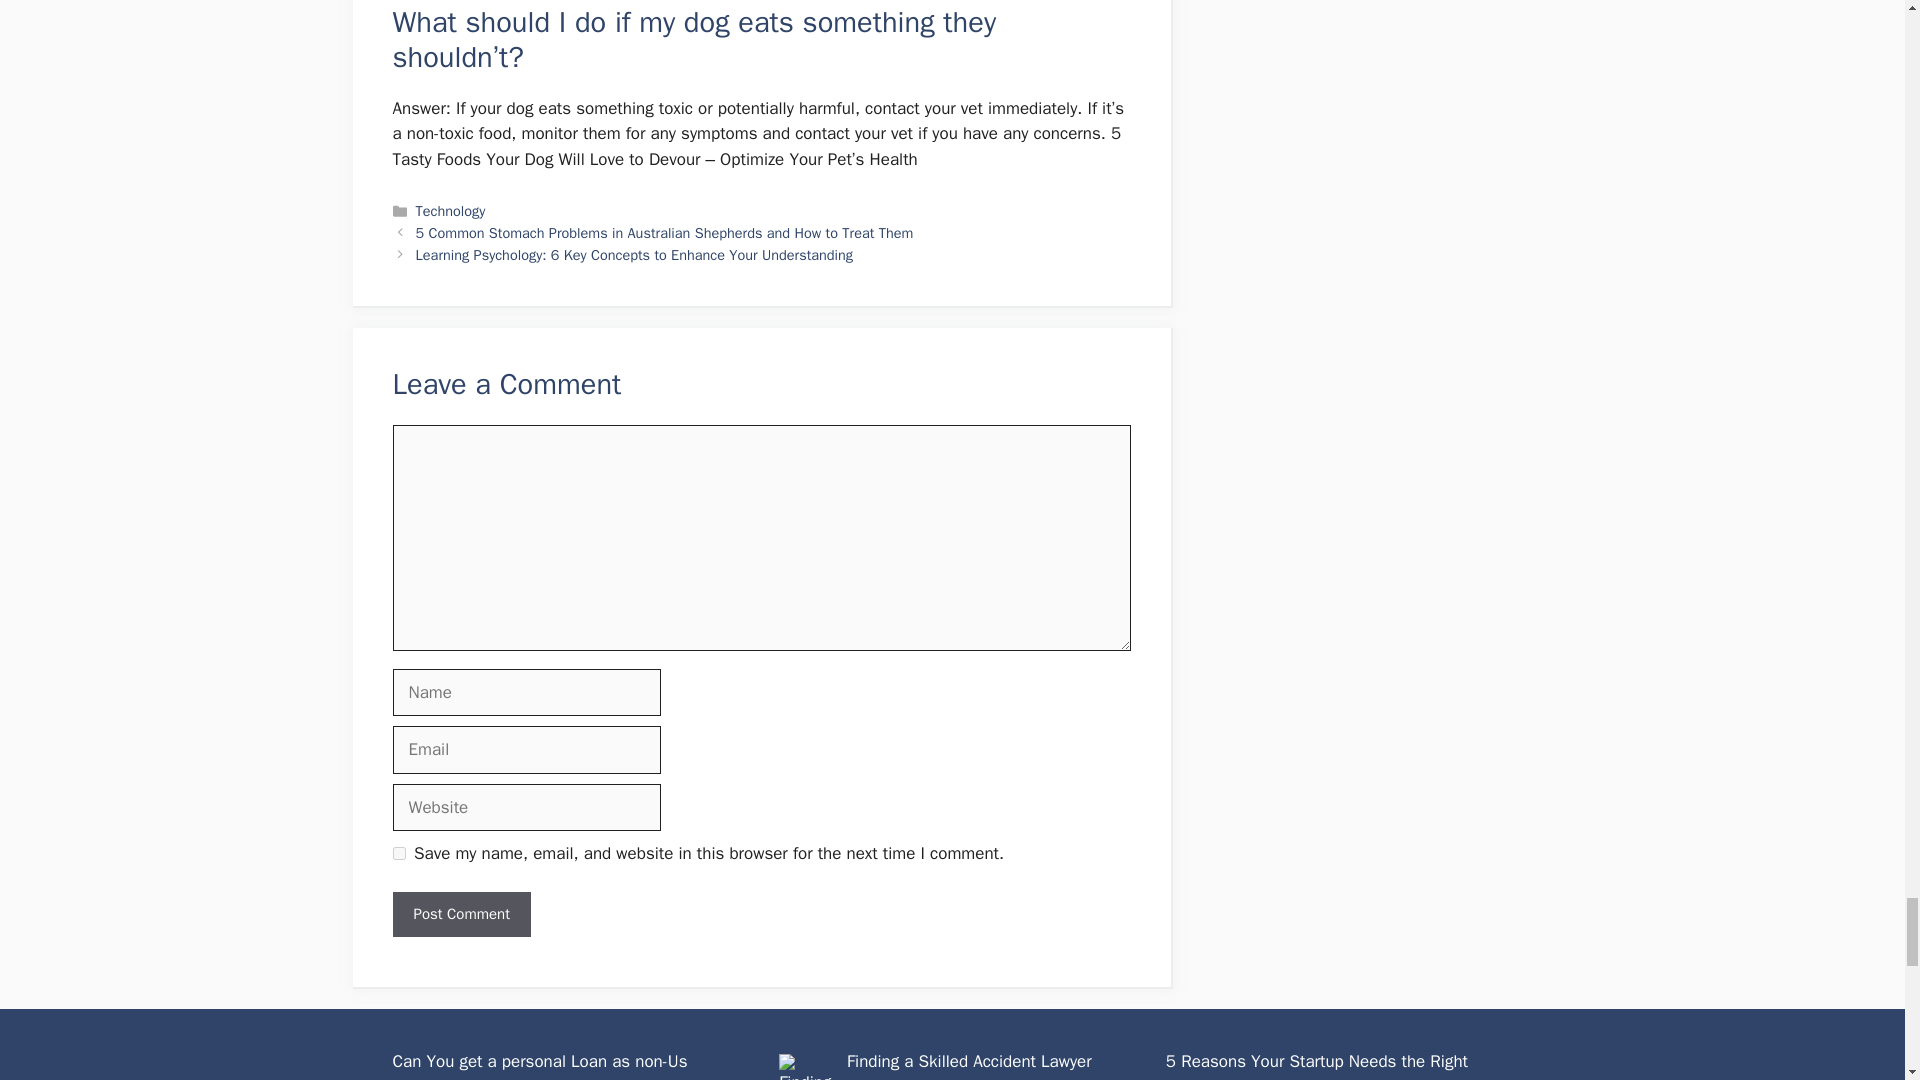  Describe the element at coordinates (450, 210) in the screenshot. I see `Technology` at that location.